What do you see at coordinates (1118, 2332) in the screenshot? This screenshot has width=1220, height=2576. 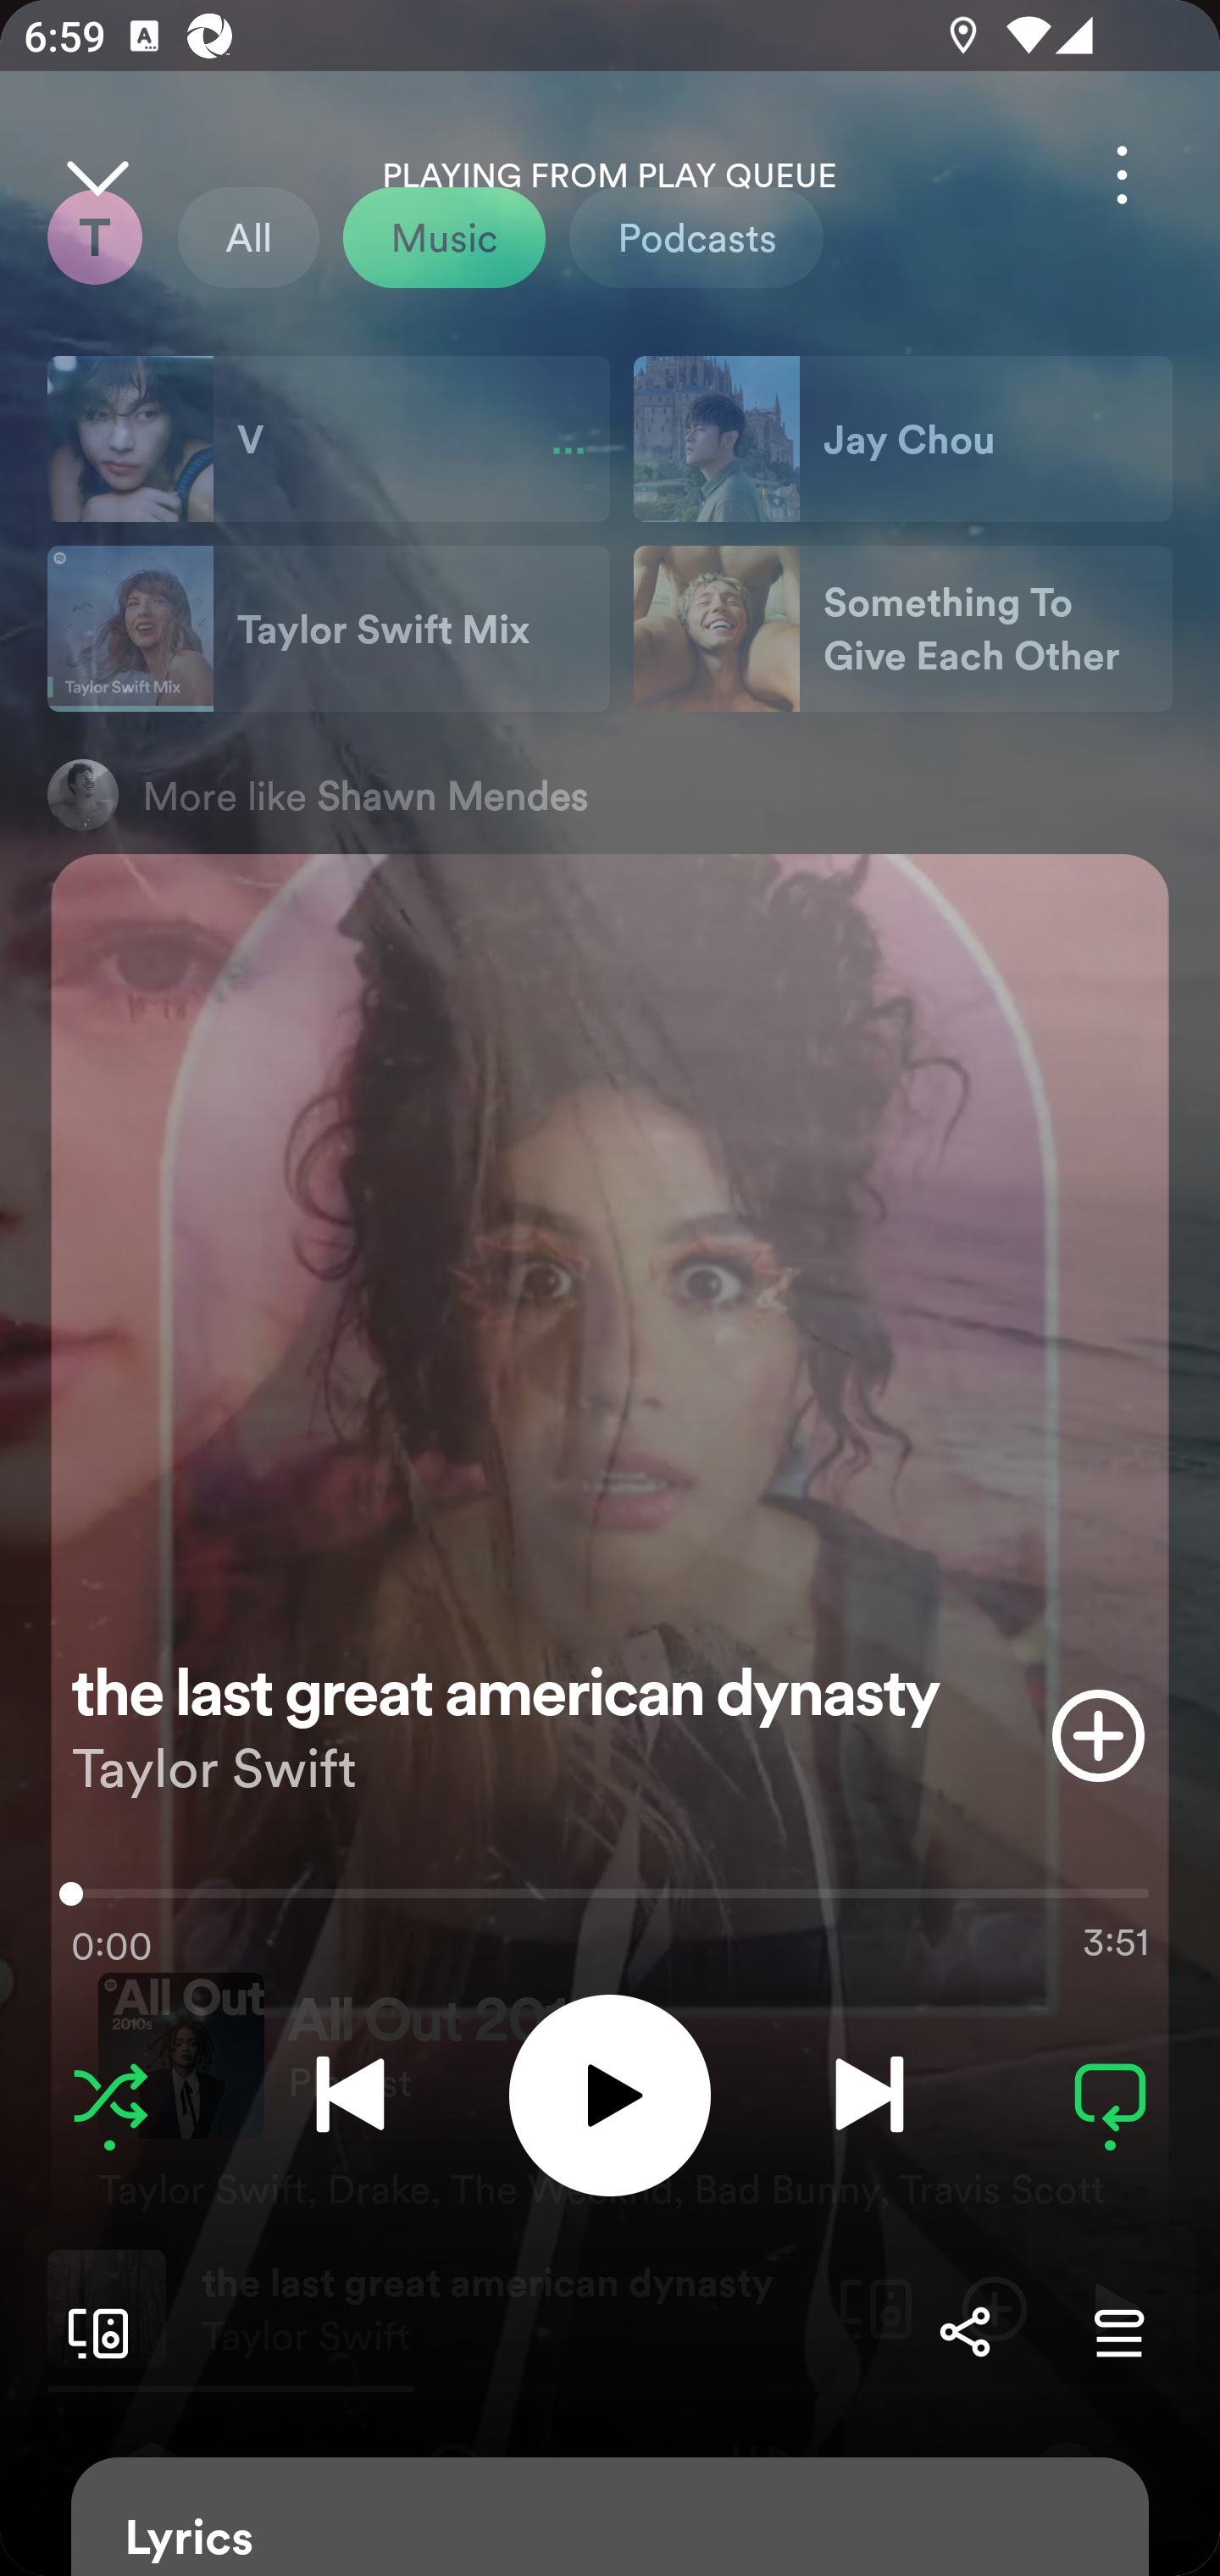 I see `Go to Queue` at bounding box center [1118, 2332].